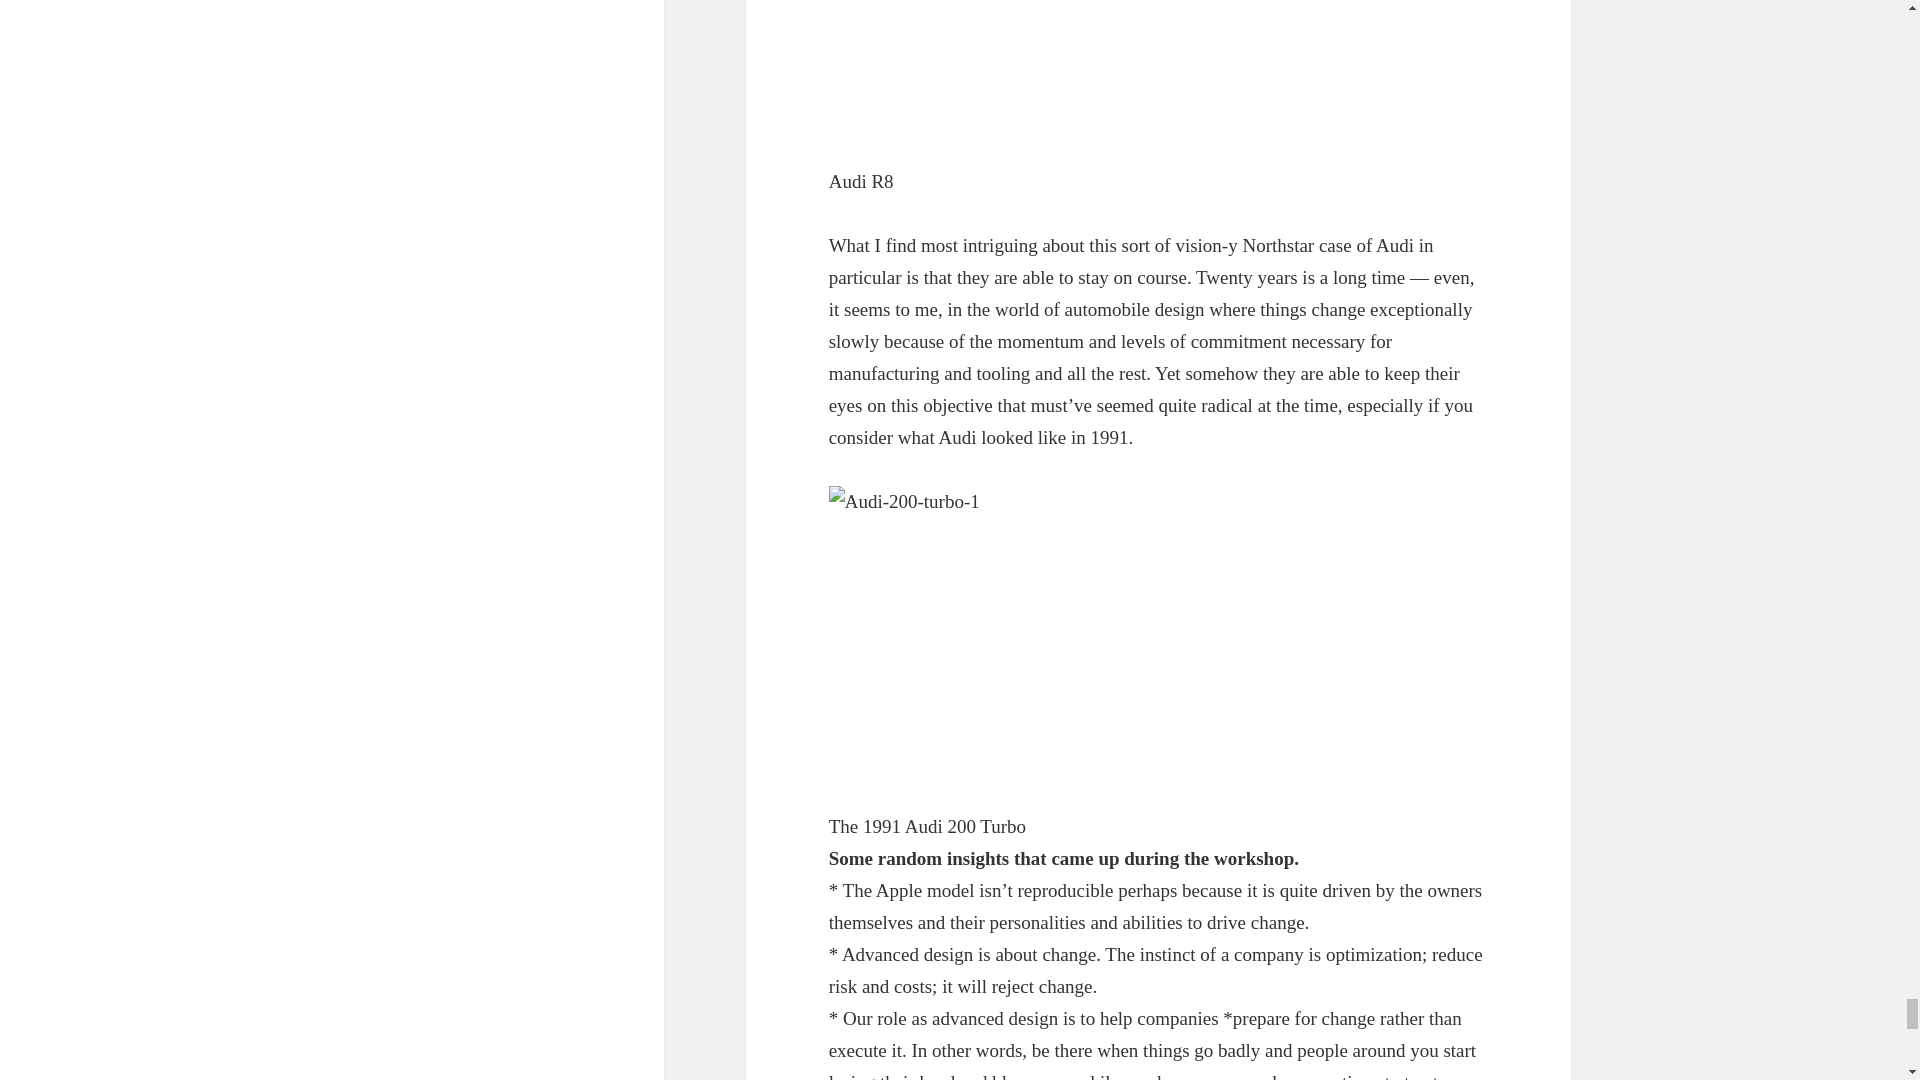 Image resolution: width=1920 pixels, height=1080 pixels. Describe the element at coordinates (1159, 66) in the screenshot. I see `audi-r8 by nearfuturelab, on Flickr` at that location.